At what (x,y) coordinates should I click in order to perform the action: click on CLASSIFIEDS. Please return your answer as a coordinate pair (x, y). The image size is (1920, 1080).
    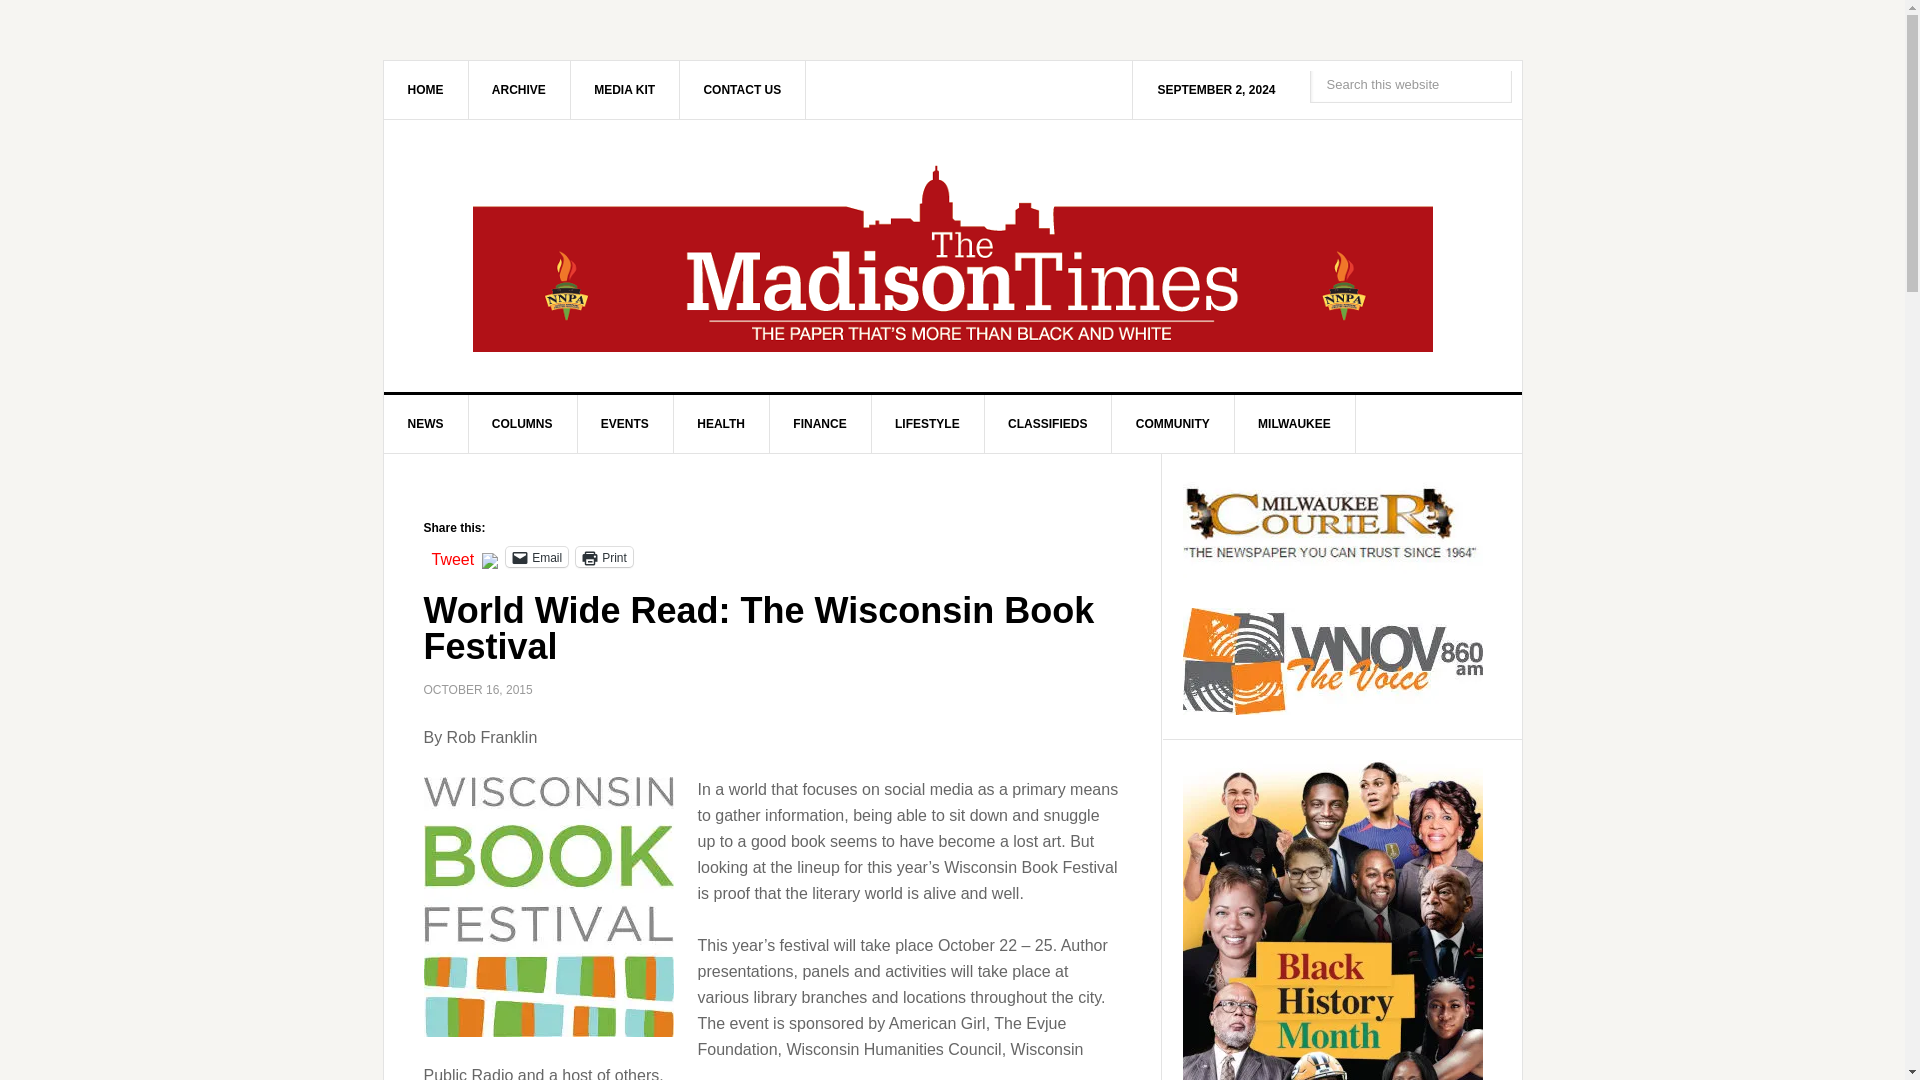
    Looking at the image, I should click on (1047, 424).